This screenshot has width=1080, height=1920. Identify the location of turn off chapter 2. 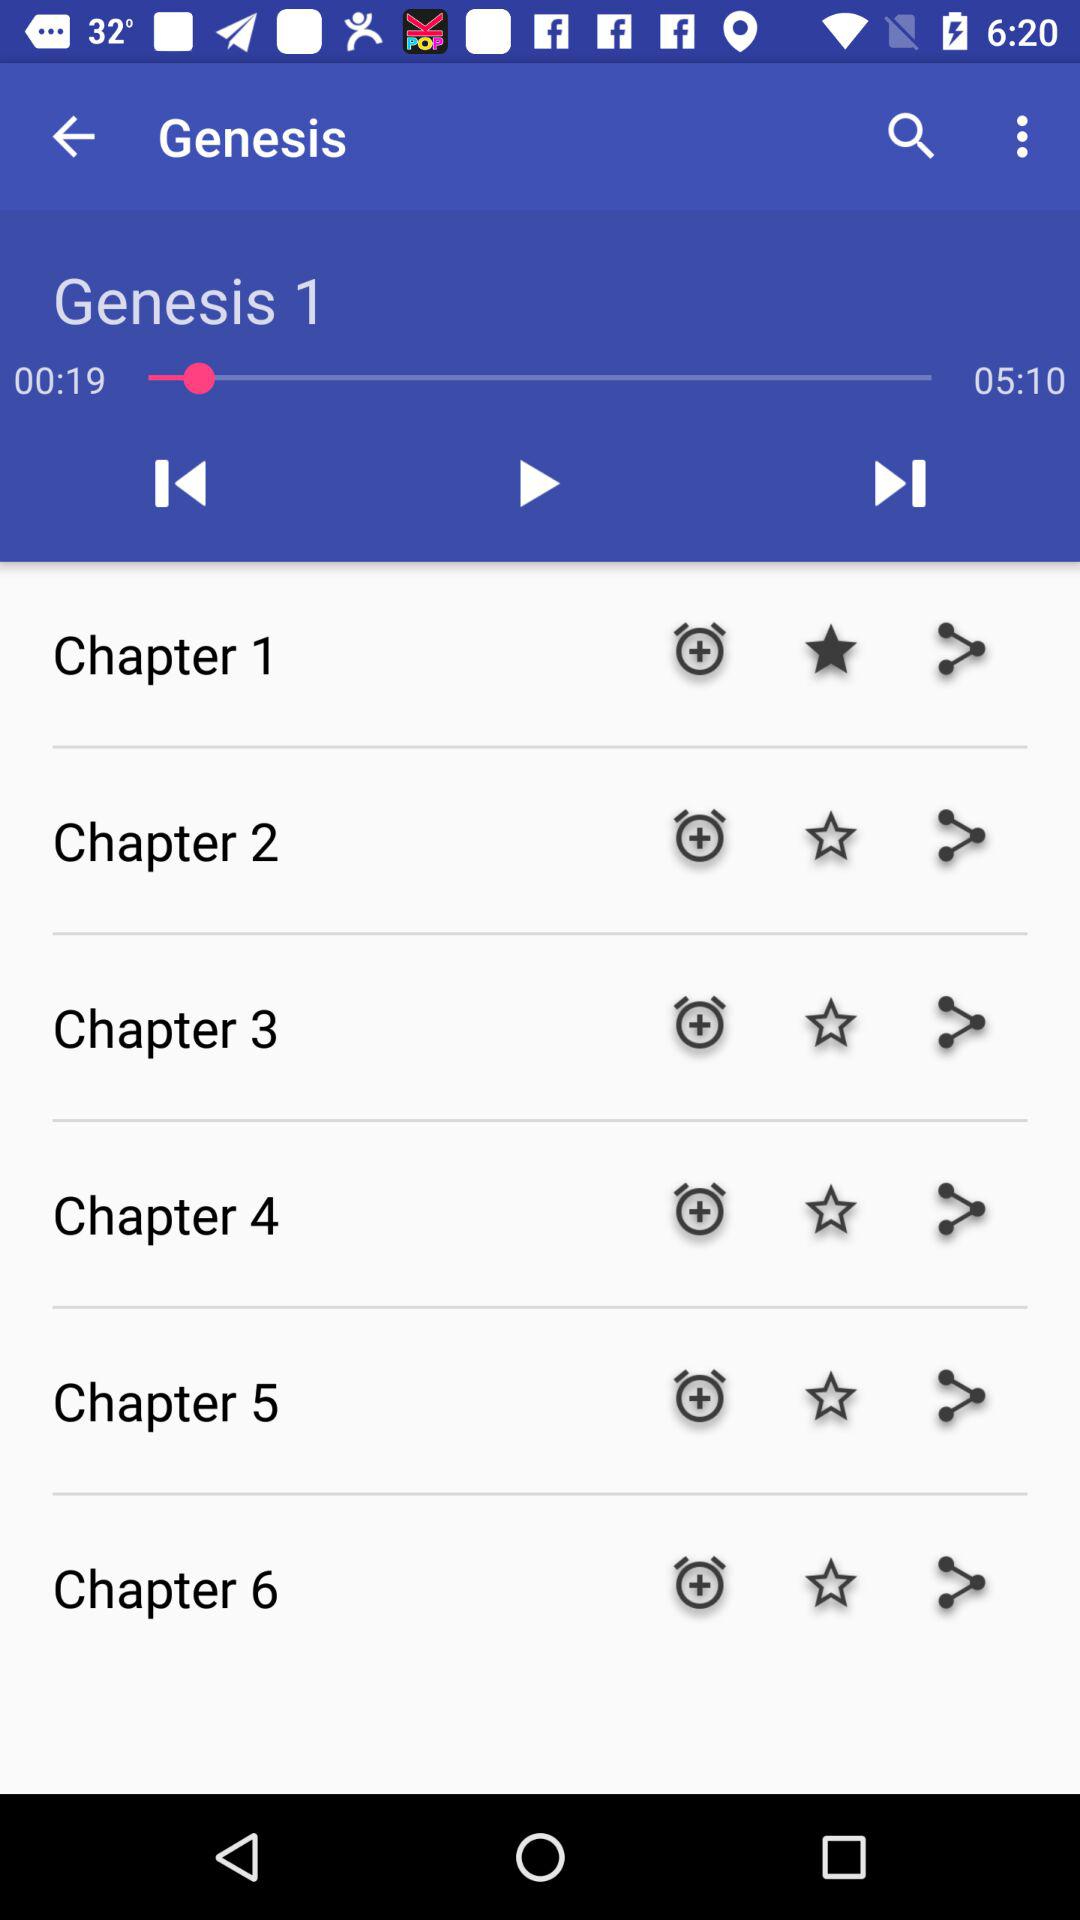
(342, 840).